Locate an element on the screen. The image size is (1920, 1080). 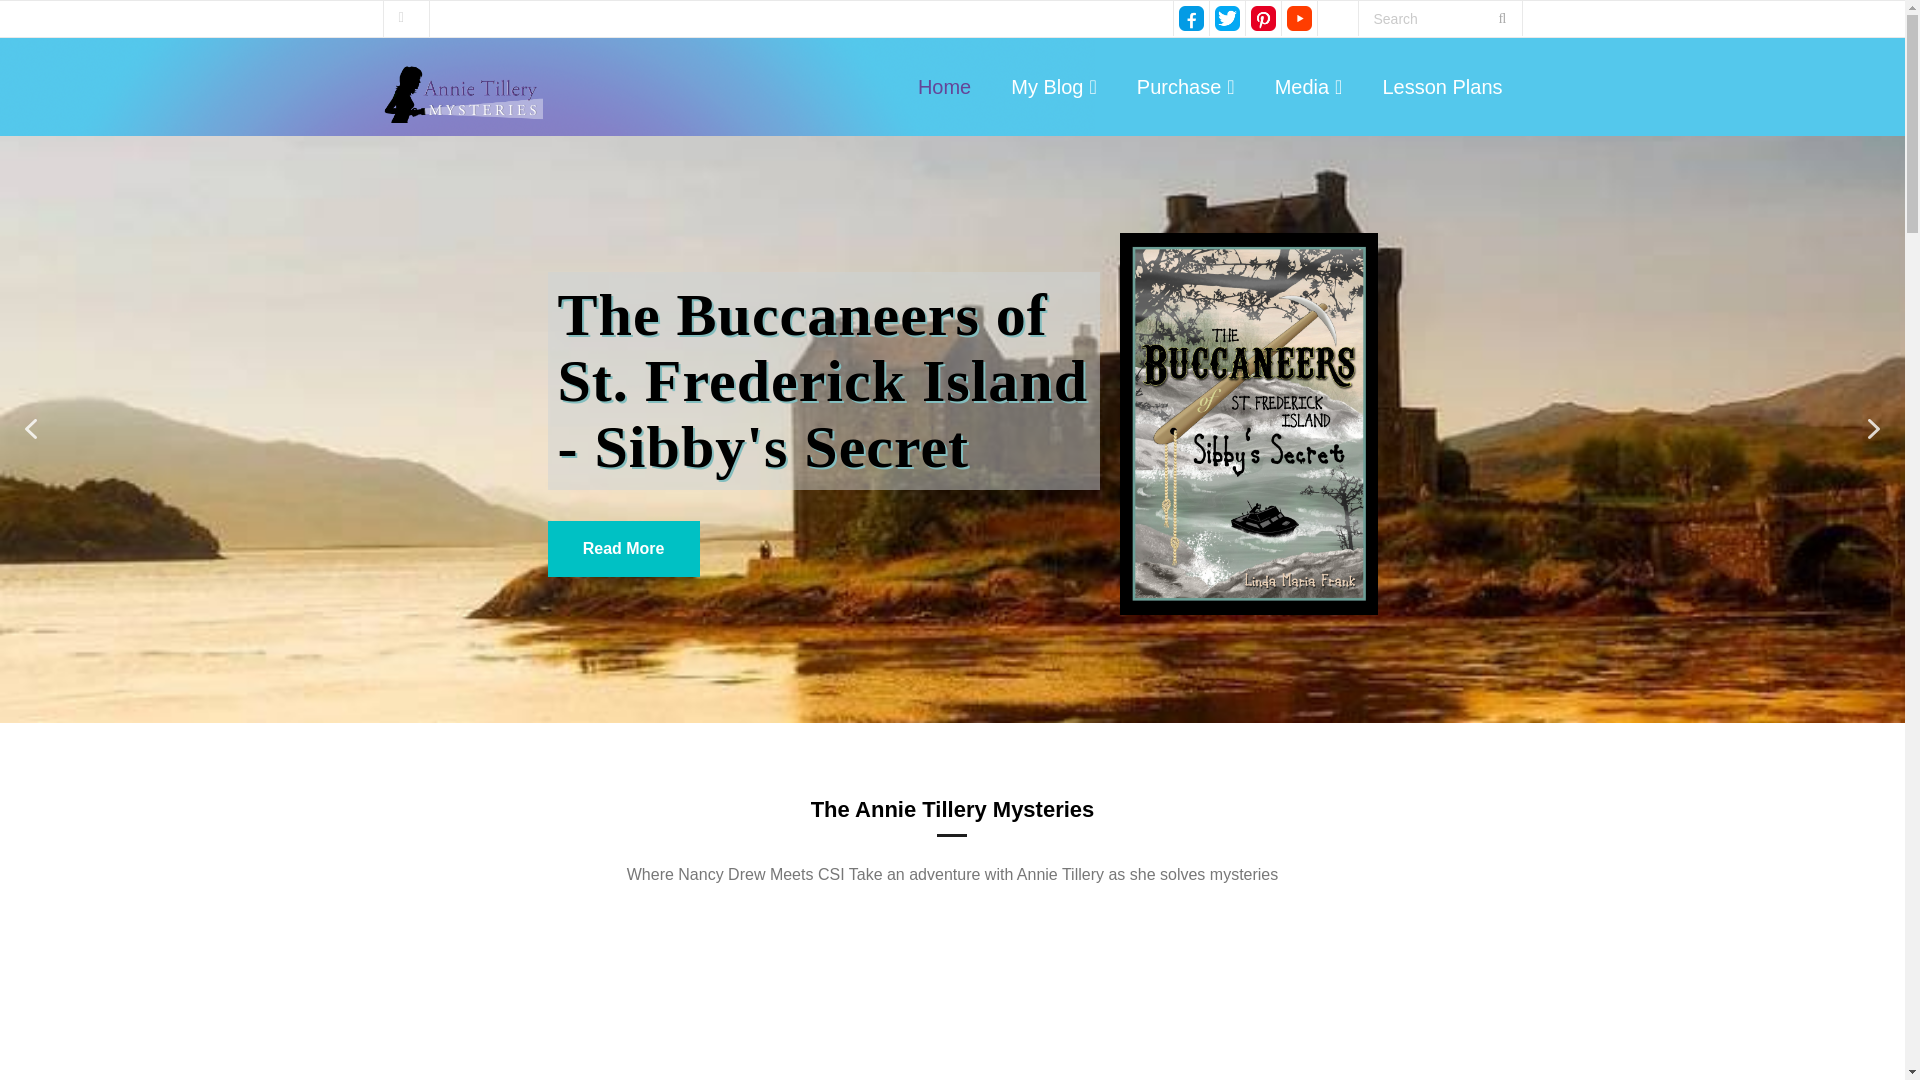
Lesson Plans is located at coordinates (1442, 86).